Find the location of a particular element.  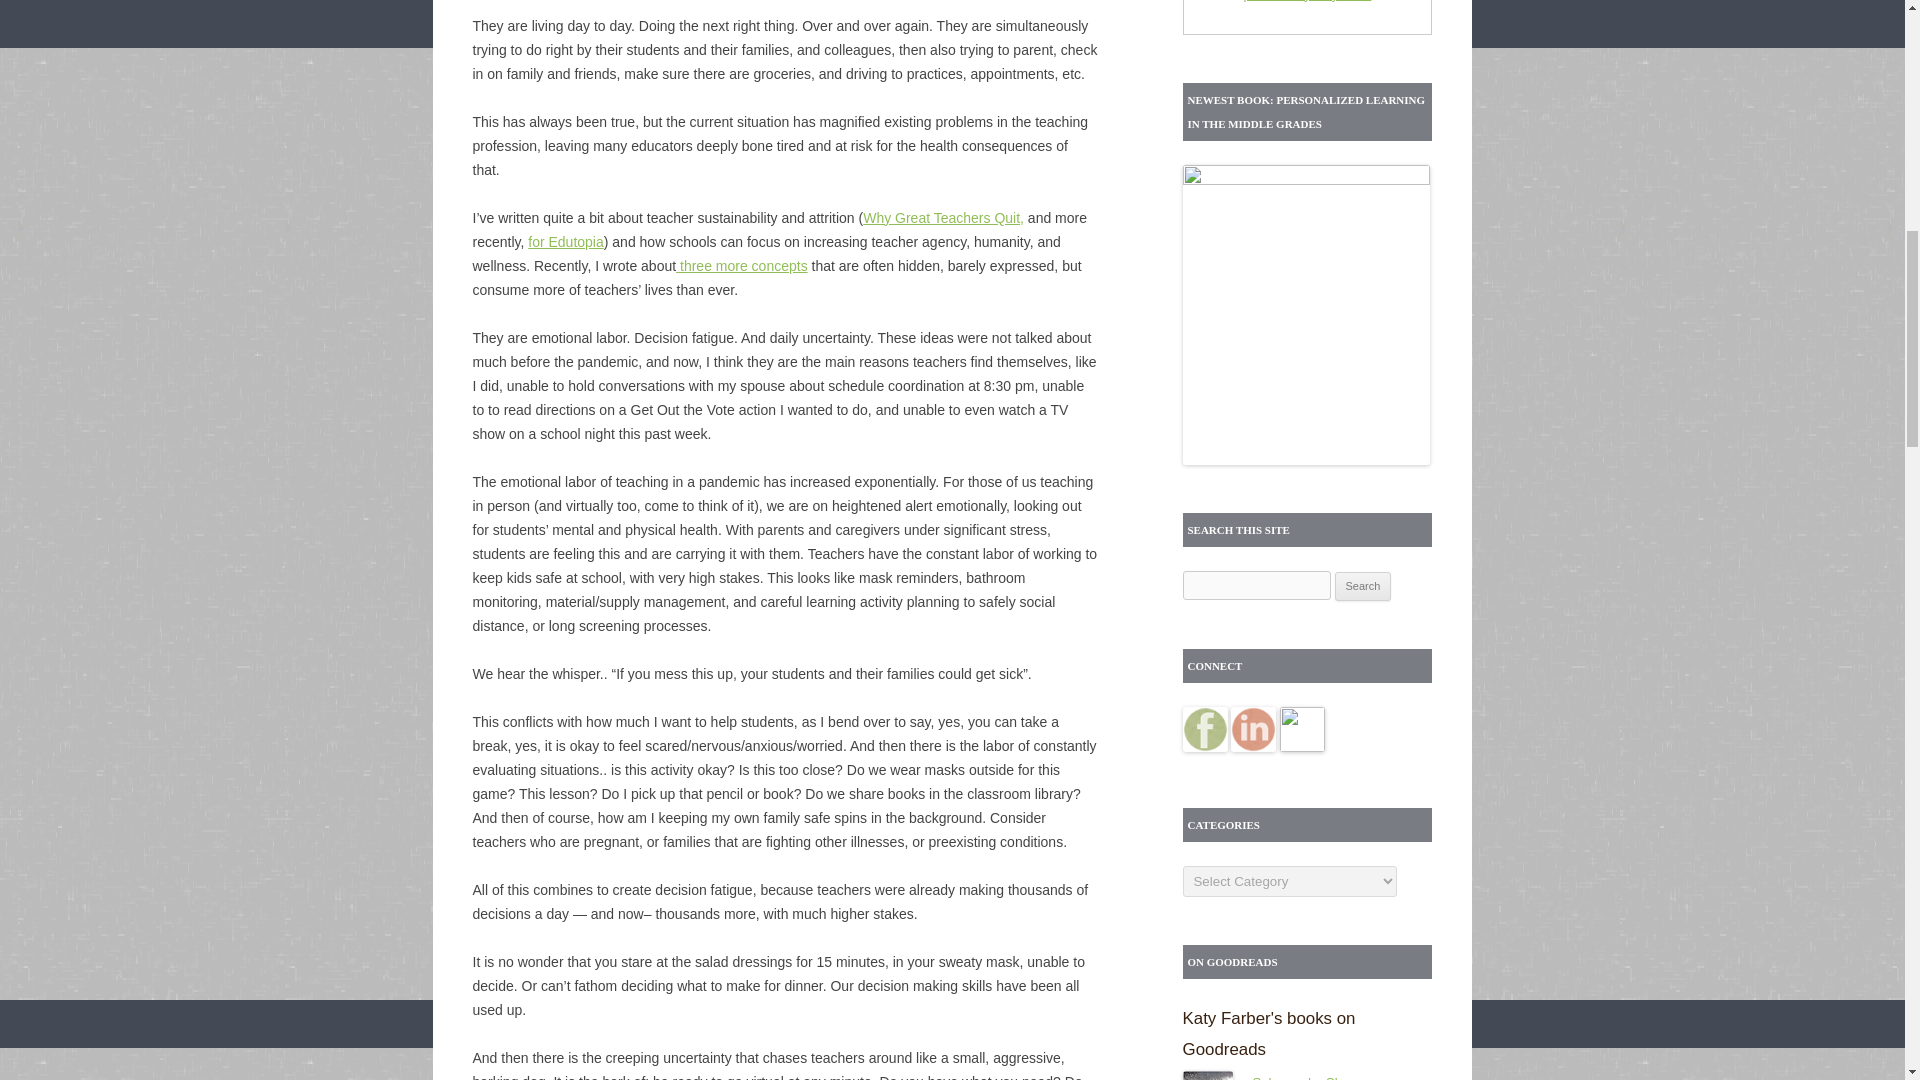

for Edutopia is located at coordinates (566, 242).